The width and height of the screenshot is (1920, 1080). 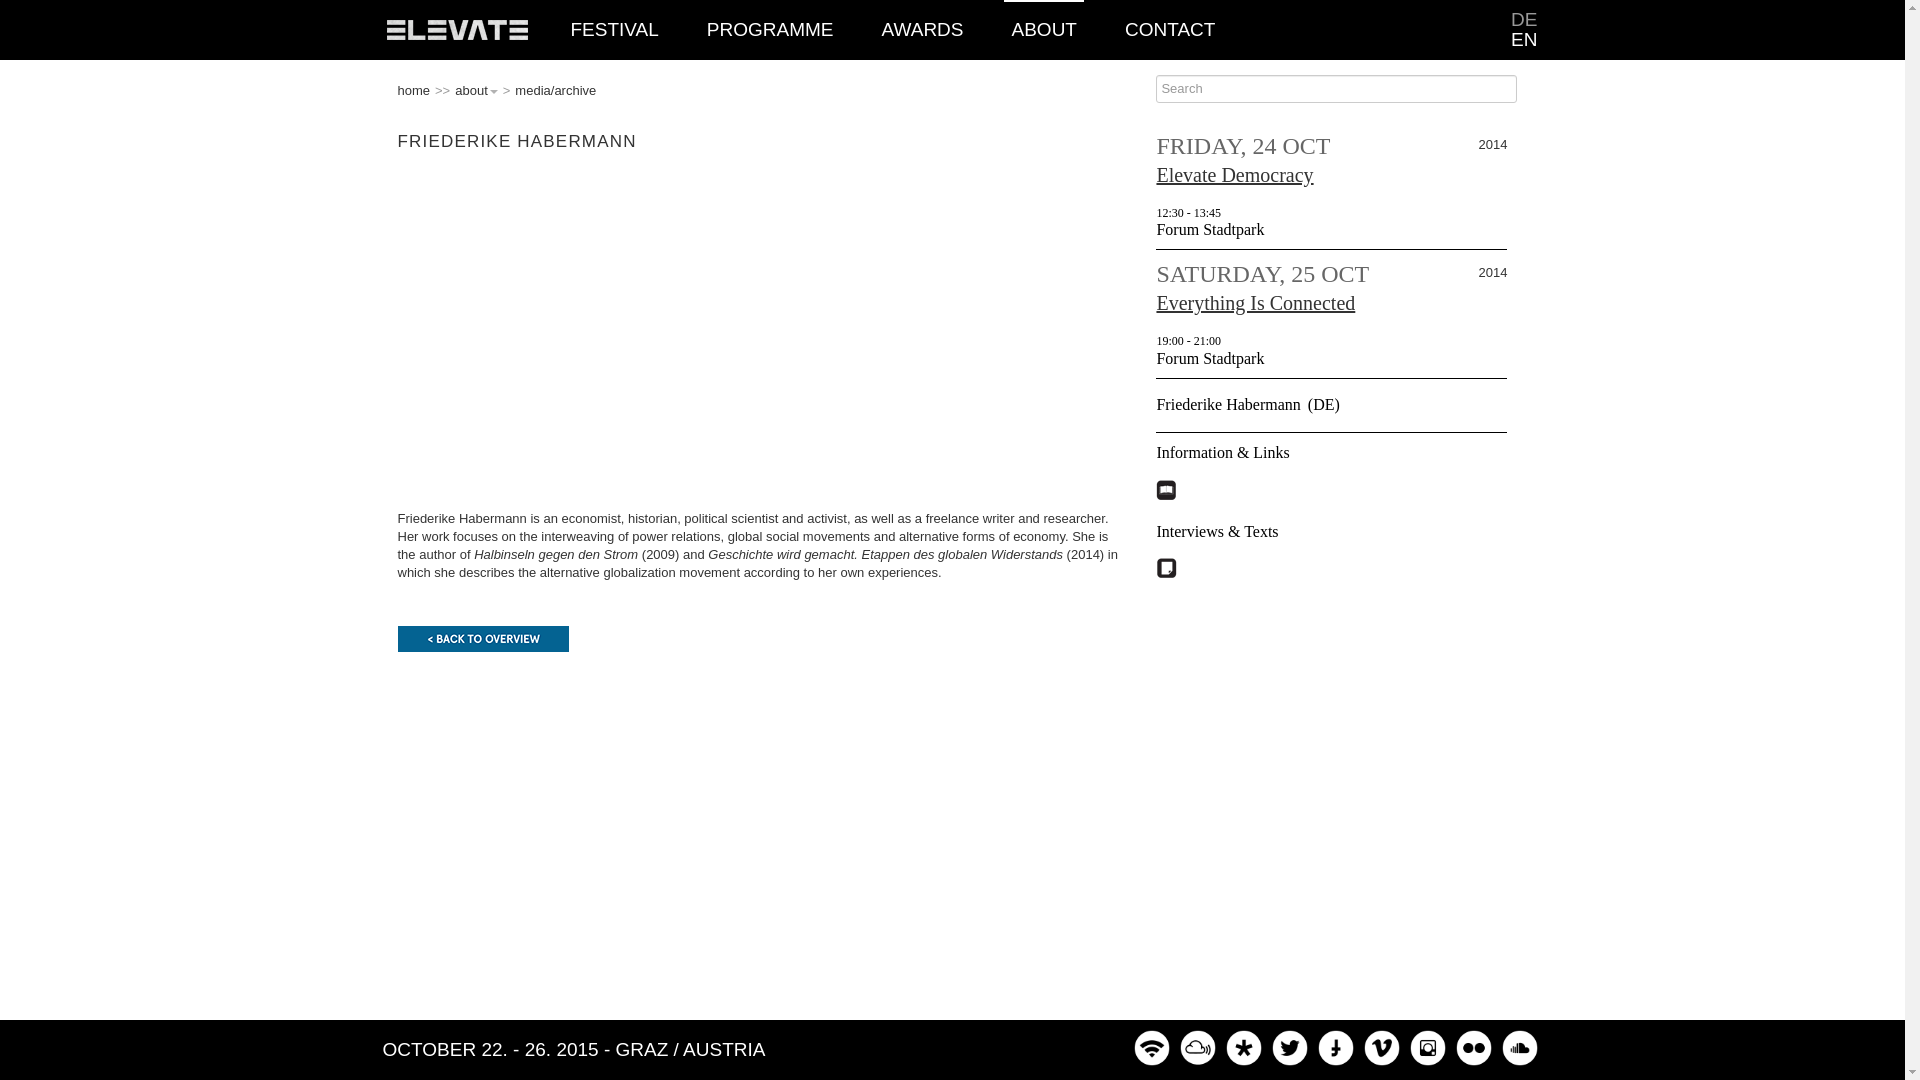 I want to click on ABOUT, so click(x=1044, y=30).